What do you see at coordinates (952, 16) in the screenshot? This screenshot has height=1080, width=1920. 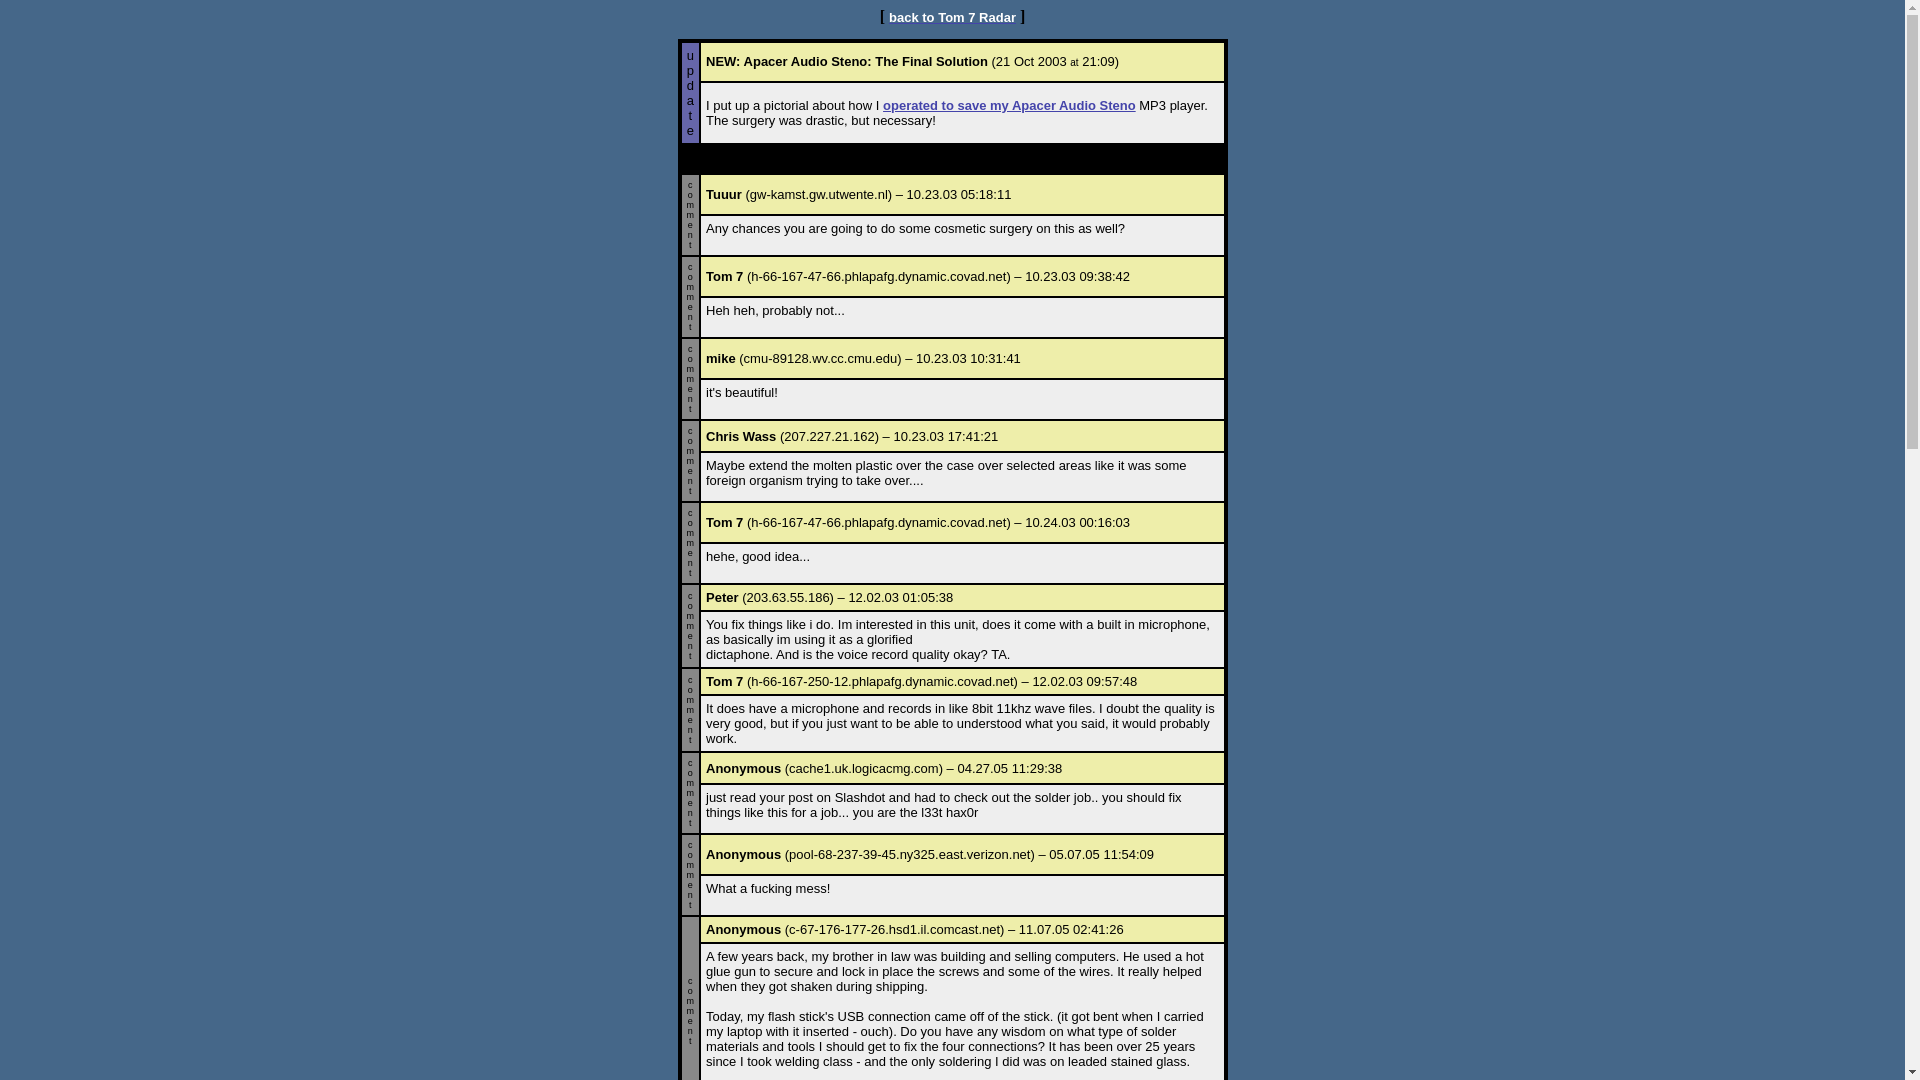 I see `back to Tom 7 Radar` at bounding box center [952, 16].